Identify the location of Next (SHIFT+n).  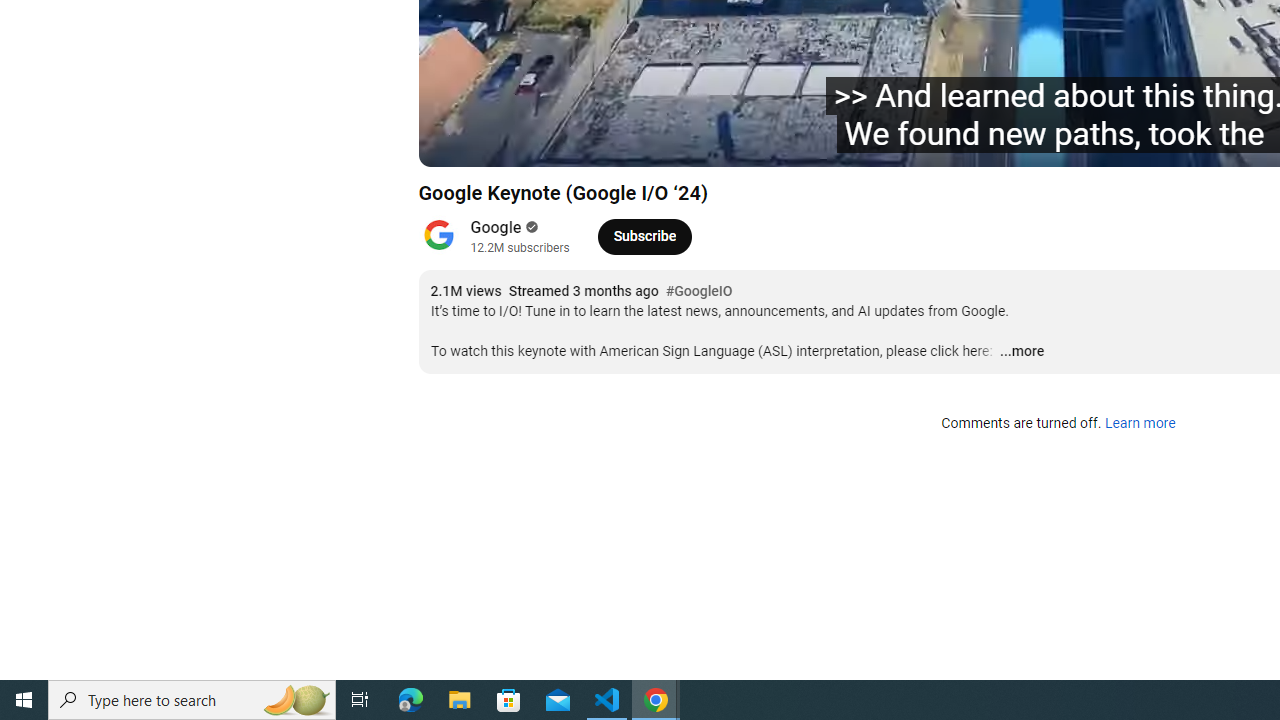
(546, 142).